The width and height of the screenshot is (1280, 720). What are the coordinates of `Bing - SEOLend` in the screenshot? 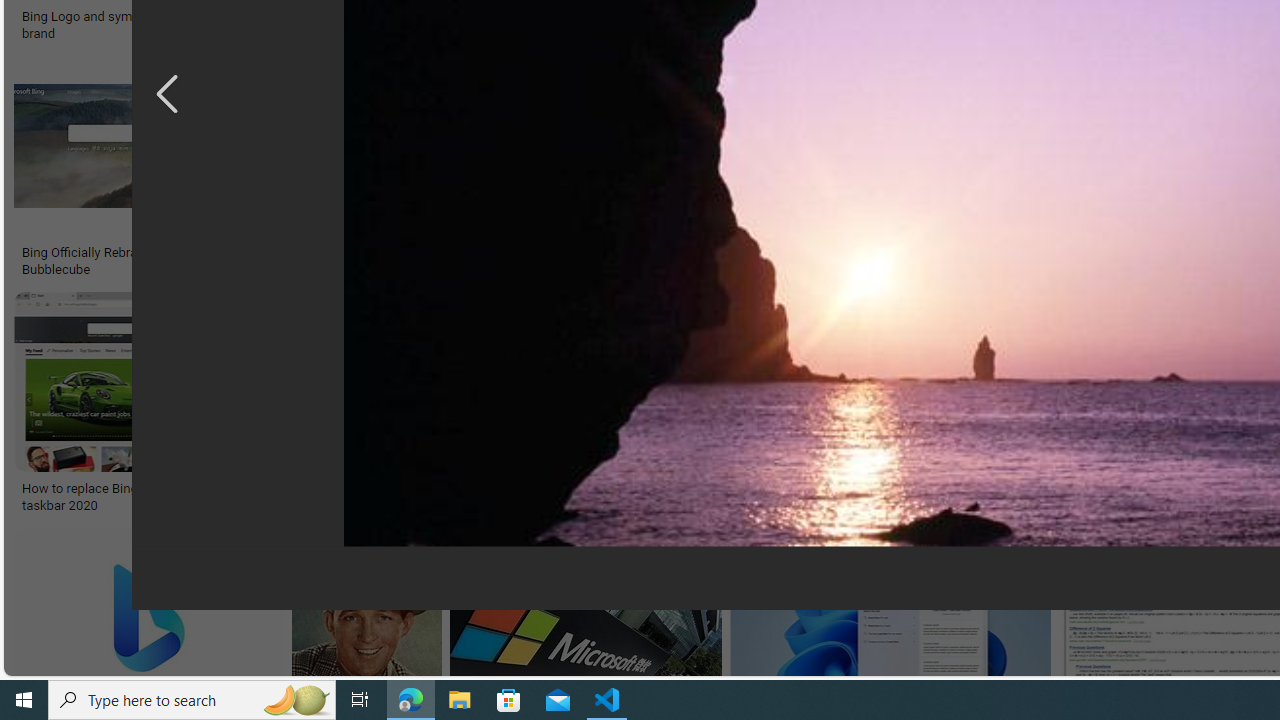 It's located at (386, 253).